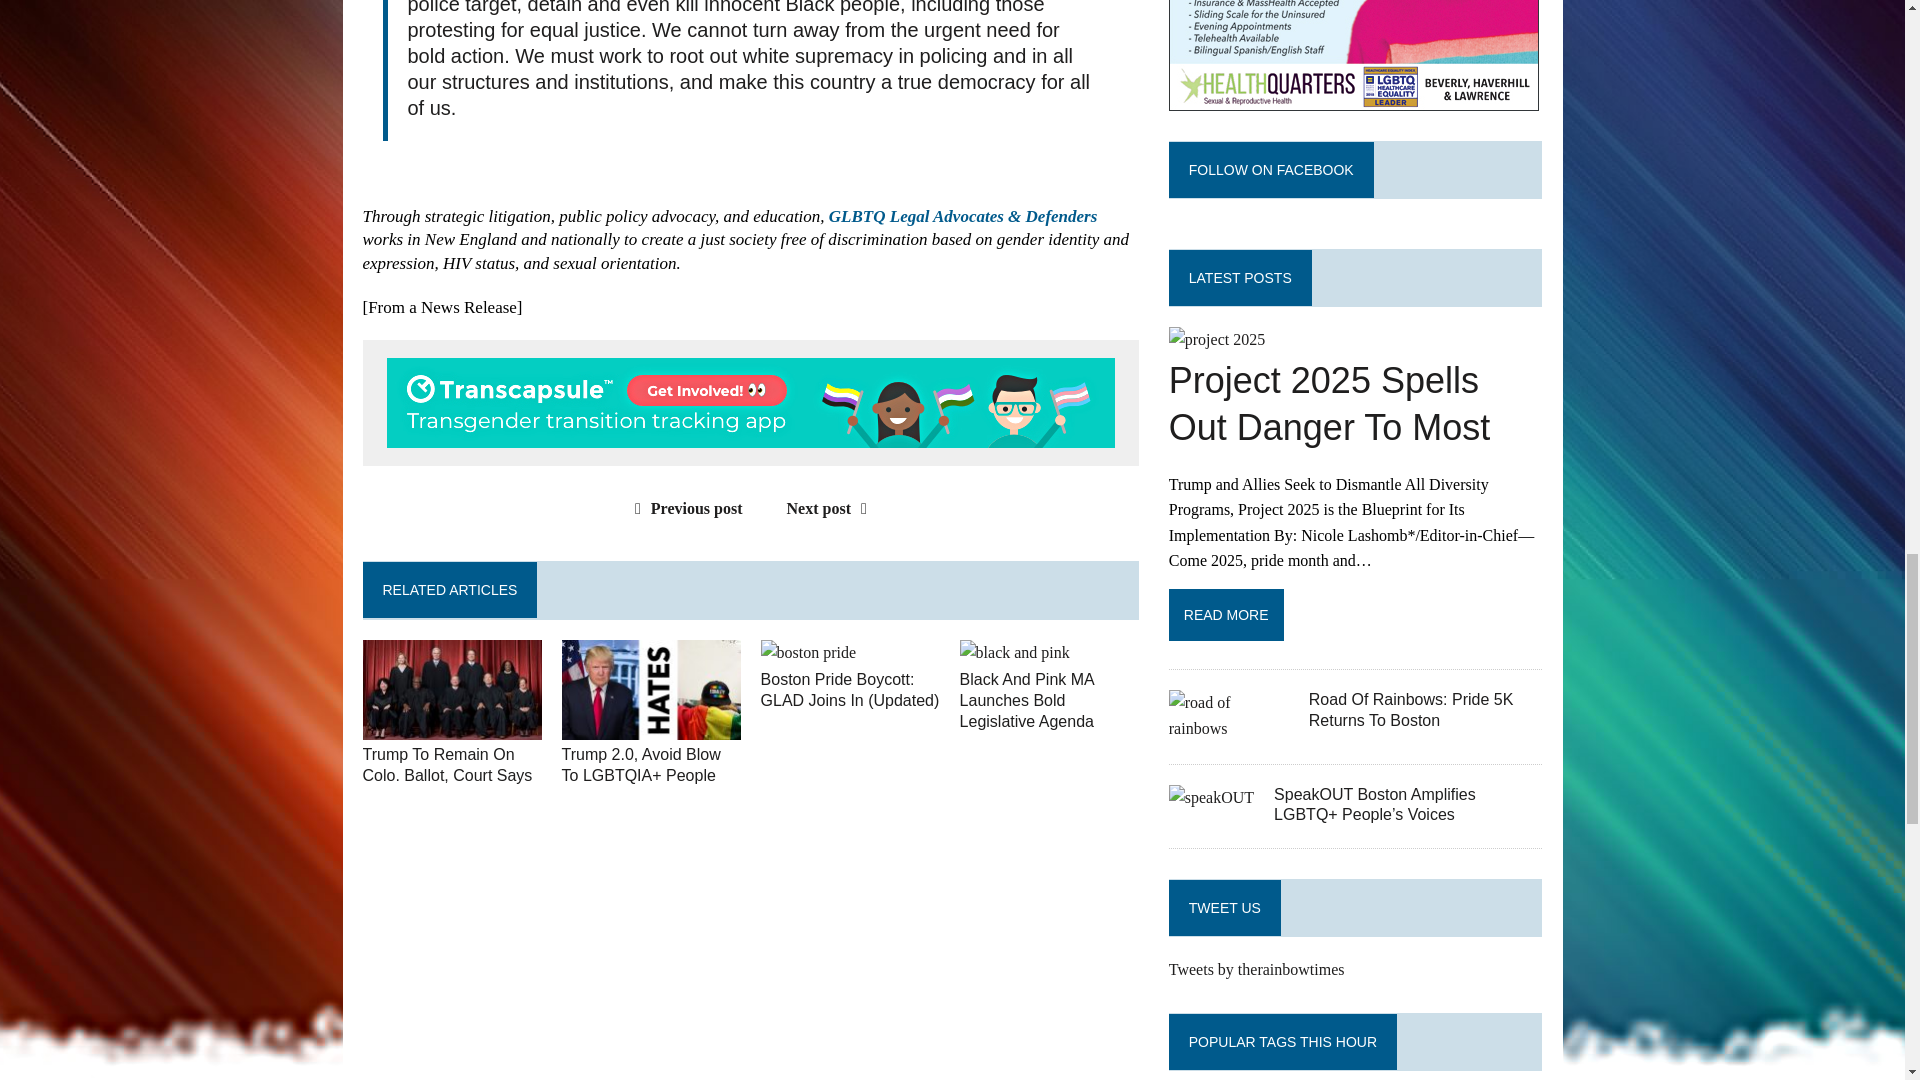 The image size is (1920, 1080). I want to click on Road Of Rainbows: Pride 5K Returns To Boston, so click(1228, 728).